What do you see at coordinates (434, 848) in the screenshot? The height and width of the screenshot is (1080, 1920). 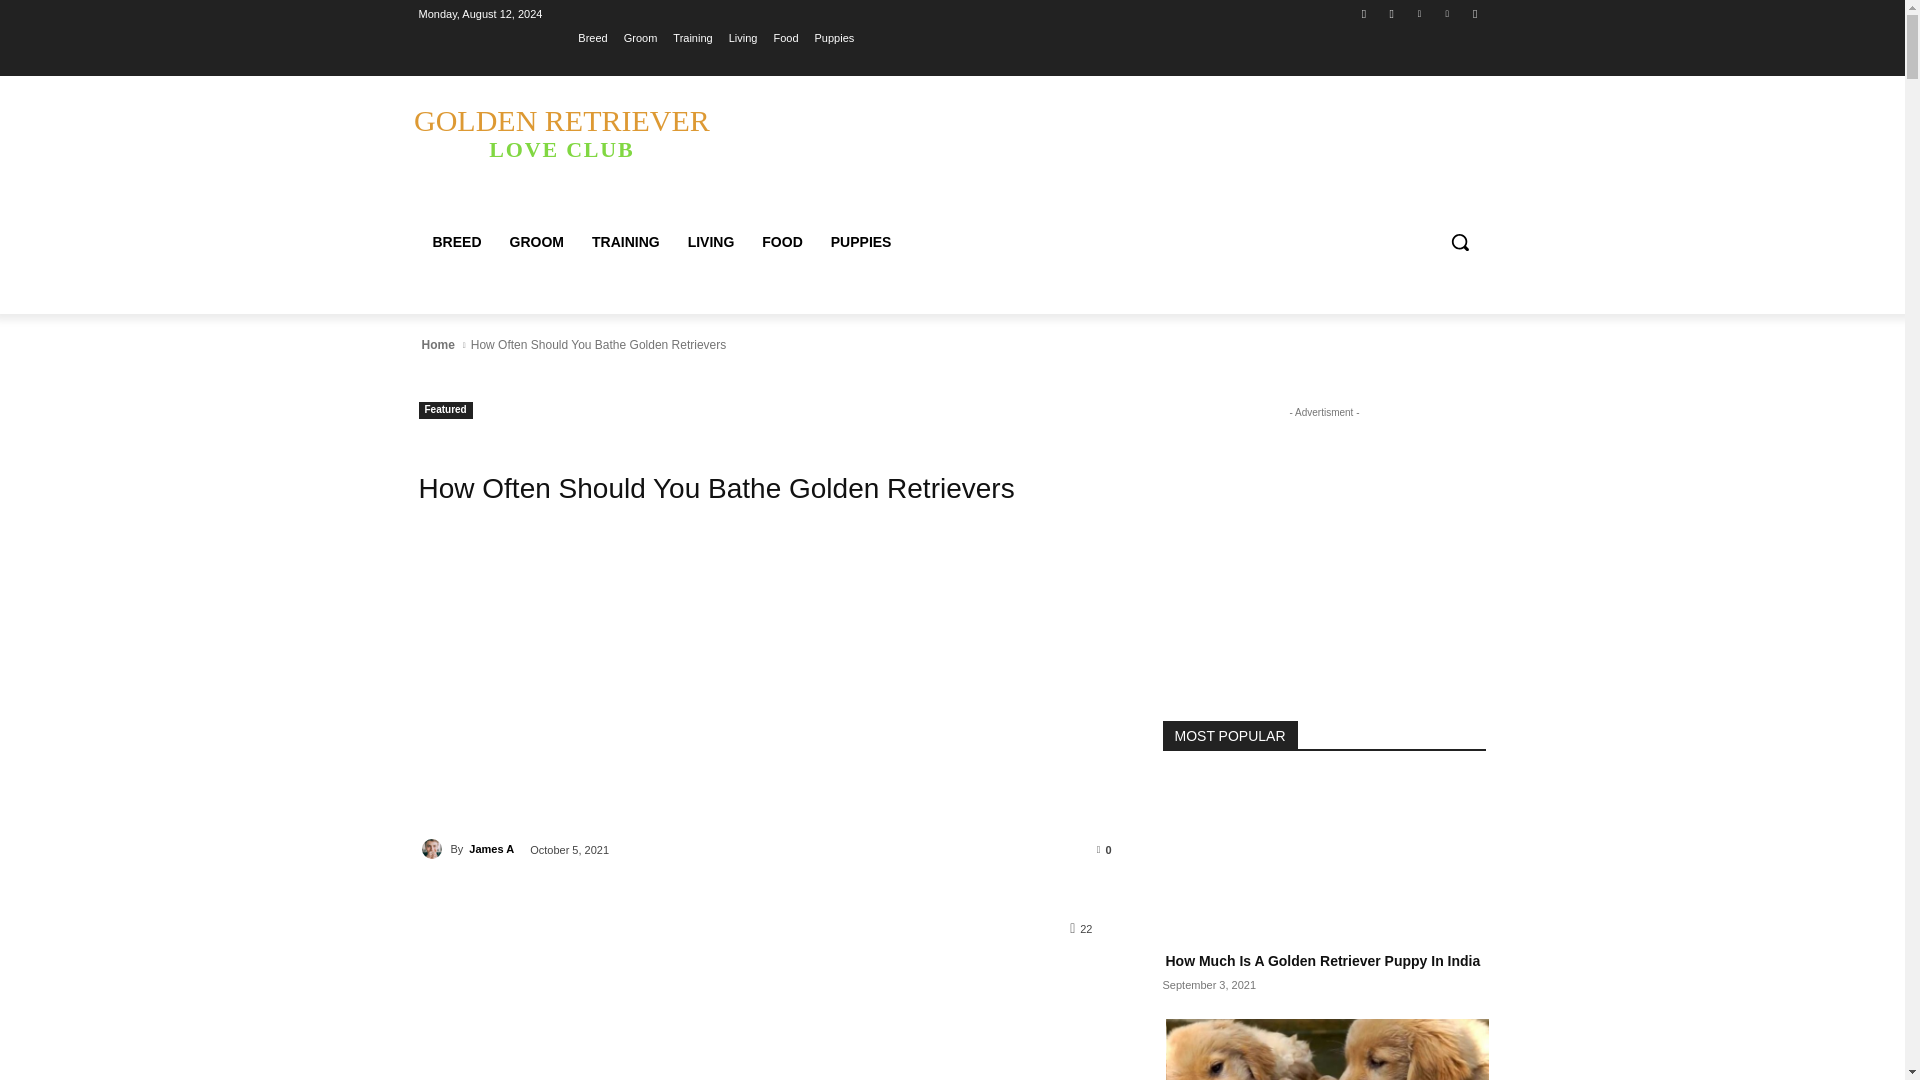 I see `James A` at bounding box center [434, 848].